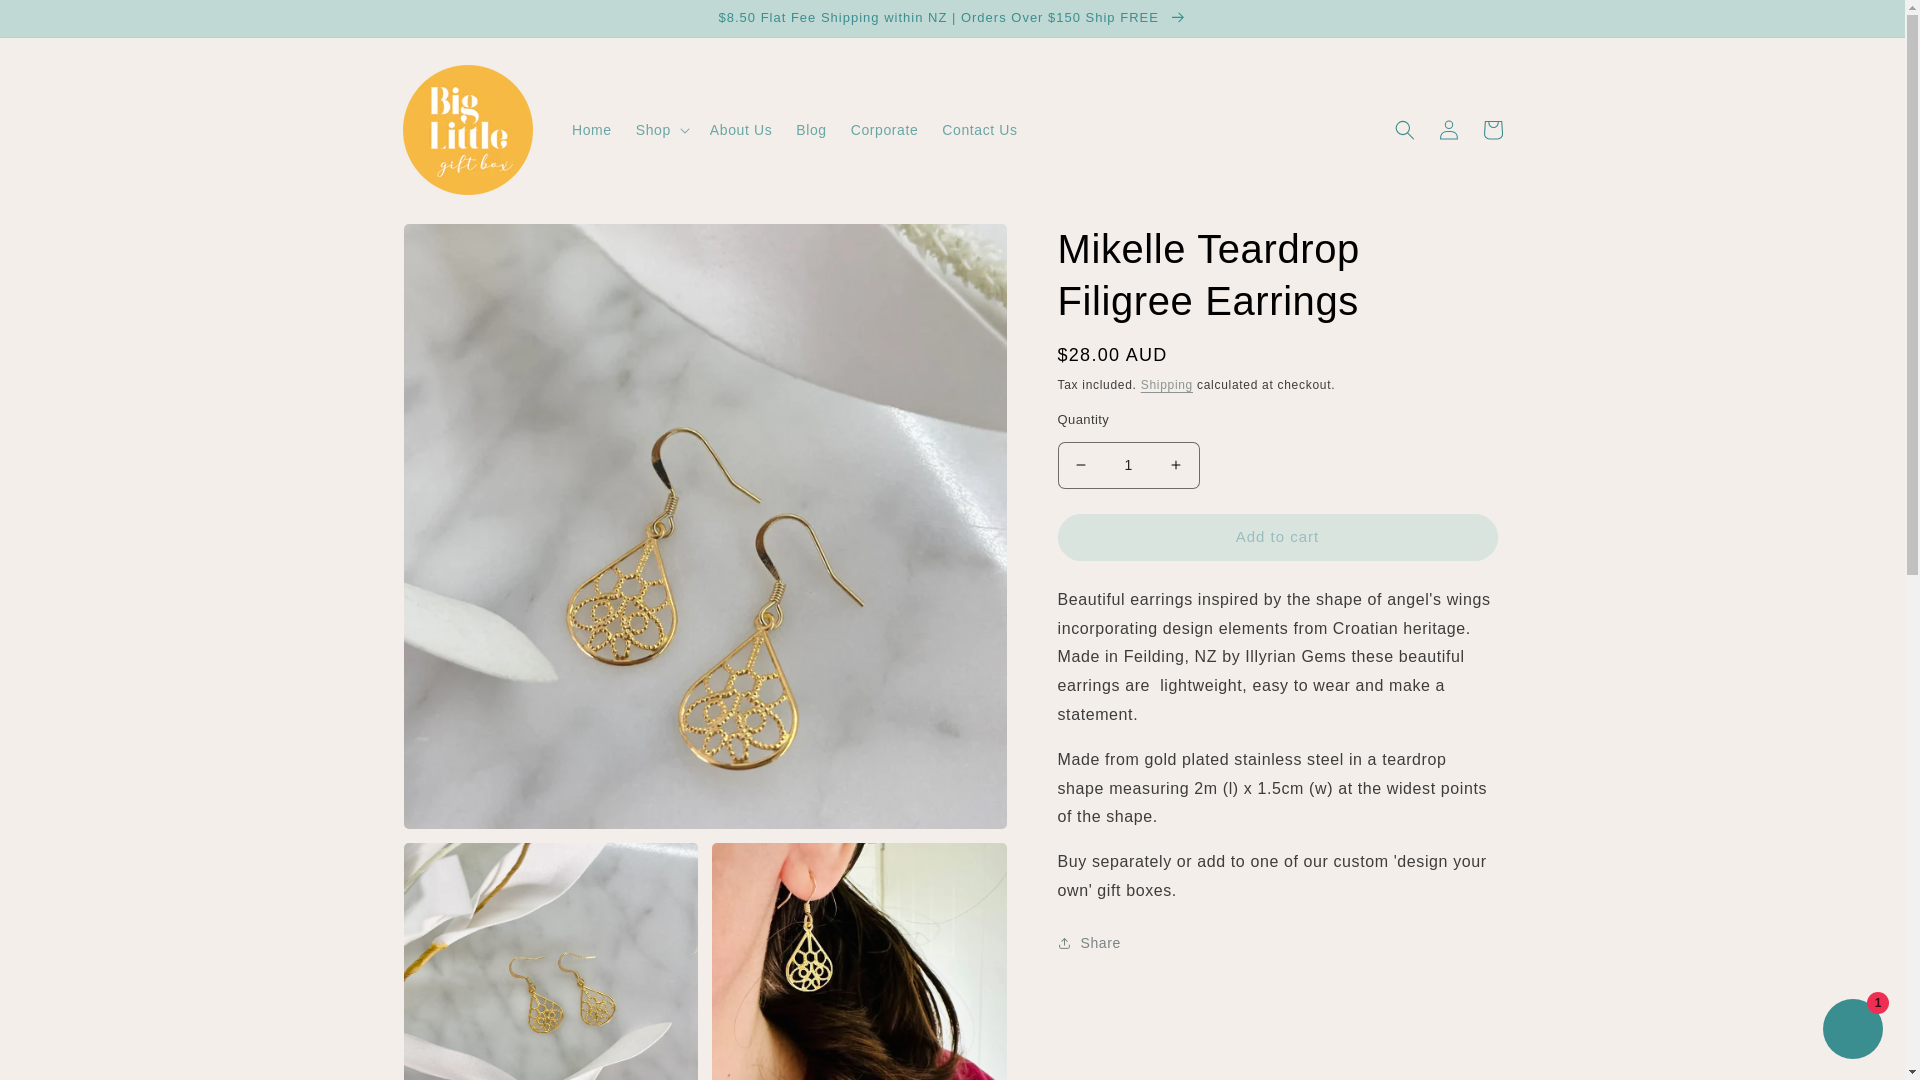 The height and width of the screenshot is (1080, 1920). What do you see at coordinates (592, 130) in the screenshot?
I see `Home` at bounding box center [592, 130].